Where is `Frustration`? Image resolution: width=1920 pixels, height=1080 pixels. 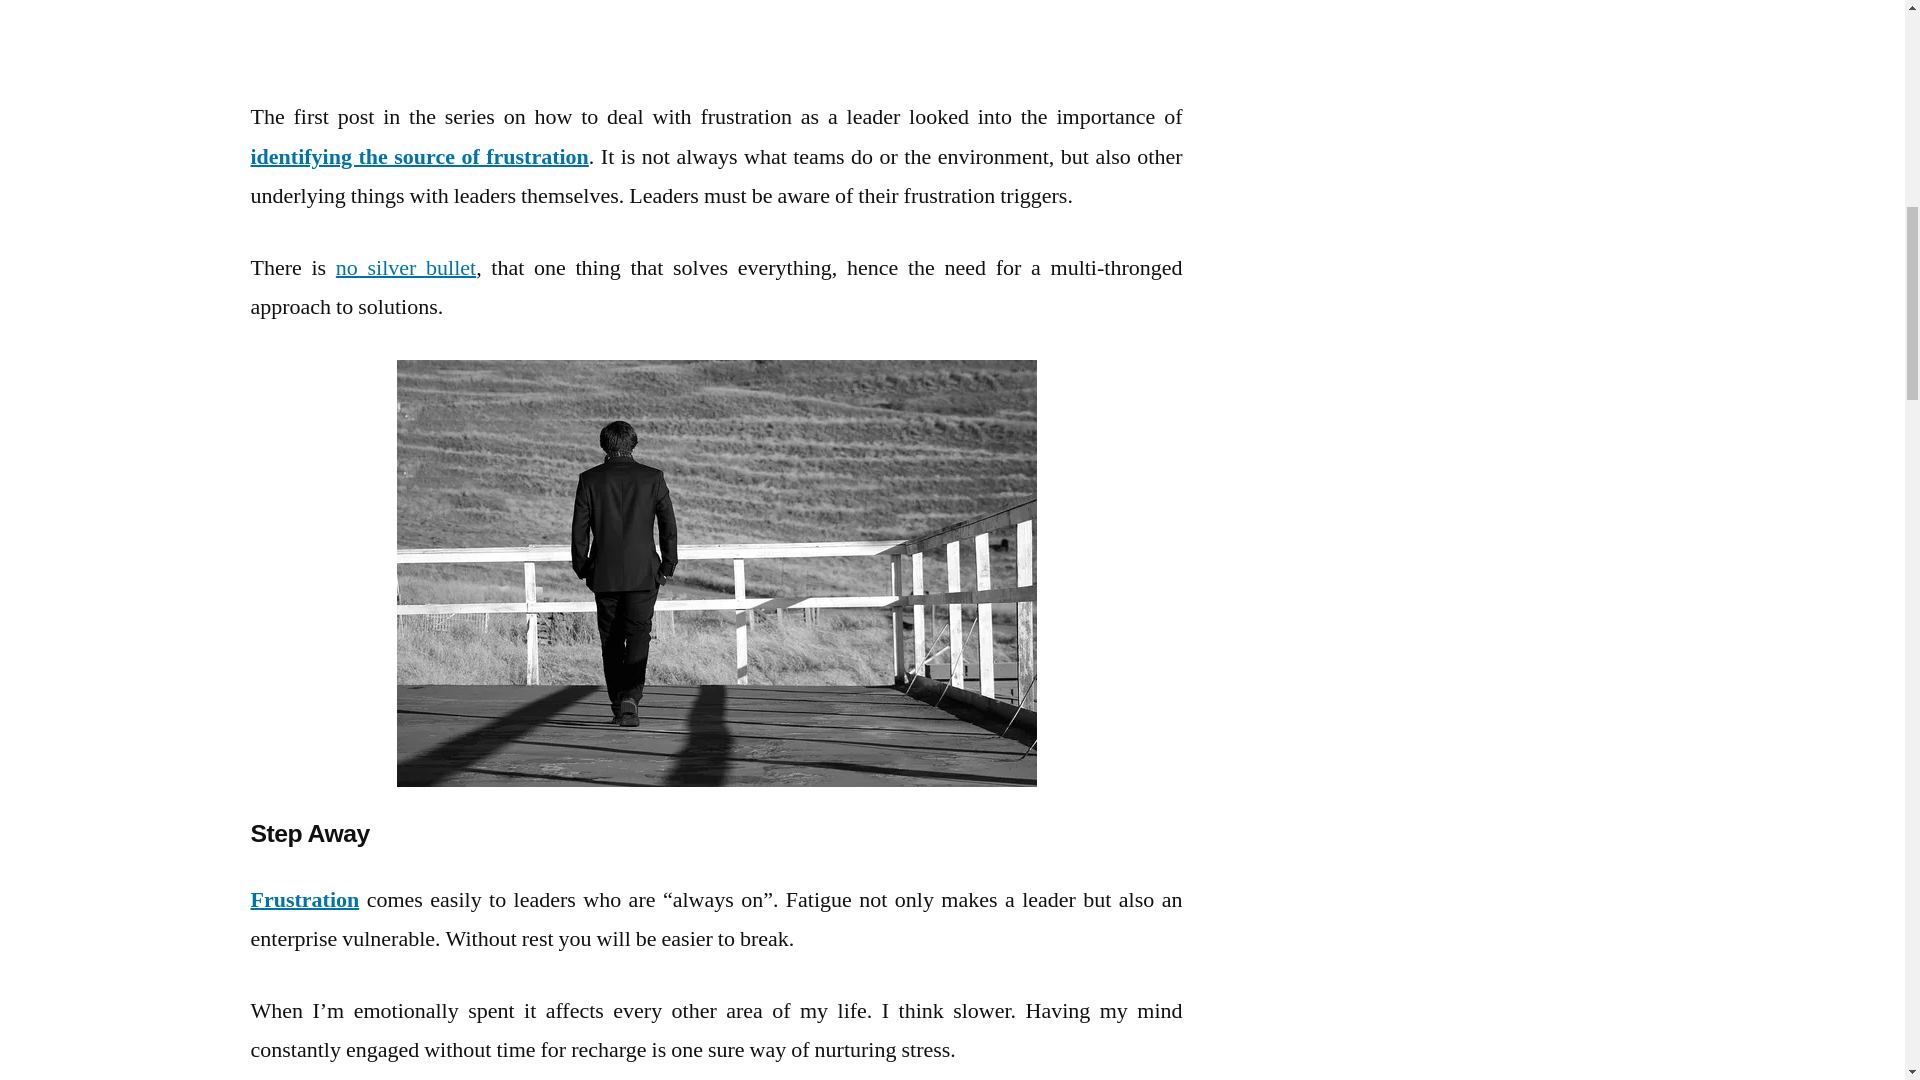 Frustration is located at coordinates (304, 899).